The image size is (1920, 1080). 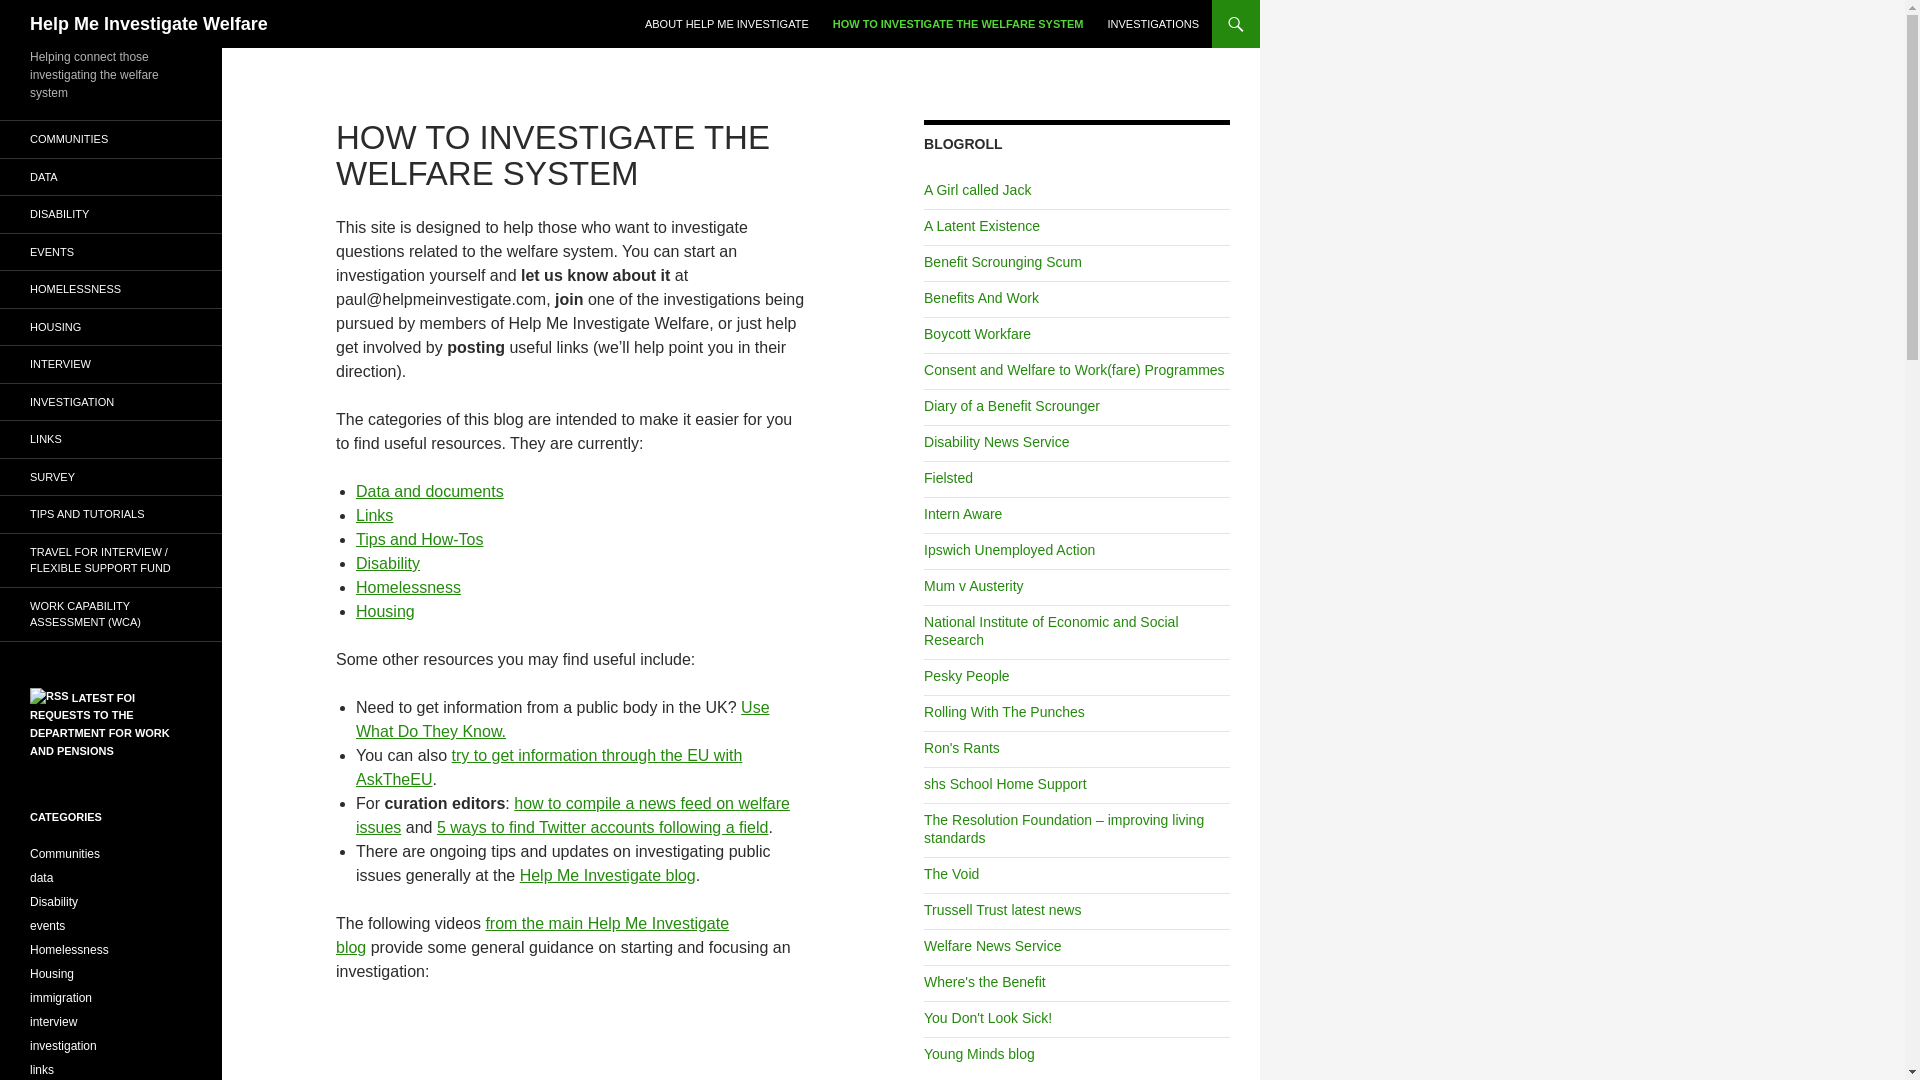 I want to click on Intern Aware, so click(x=962, y=514).